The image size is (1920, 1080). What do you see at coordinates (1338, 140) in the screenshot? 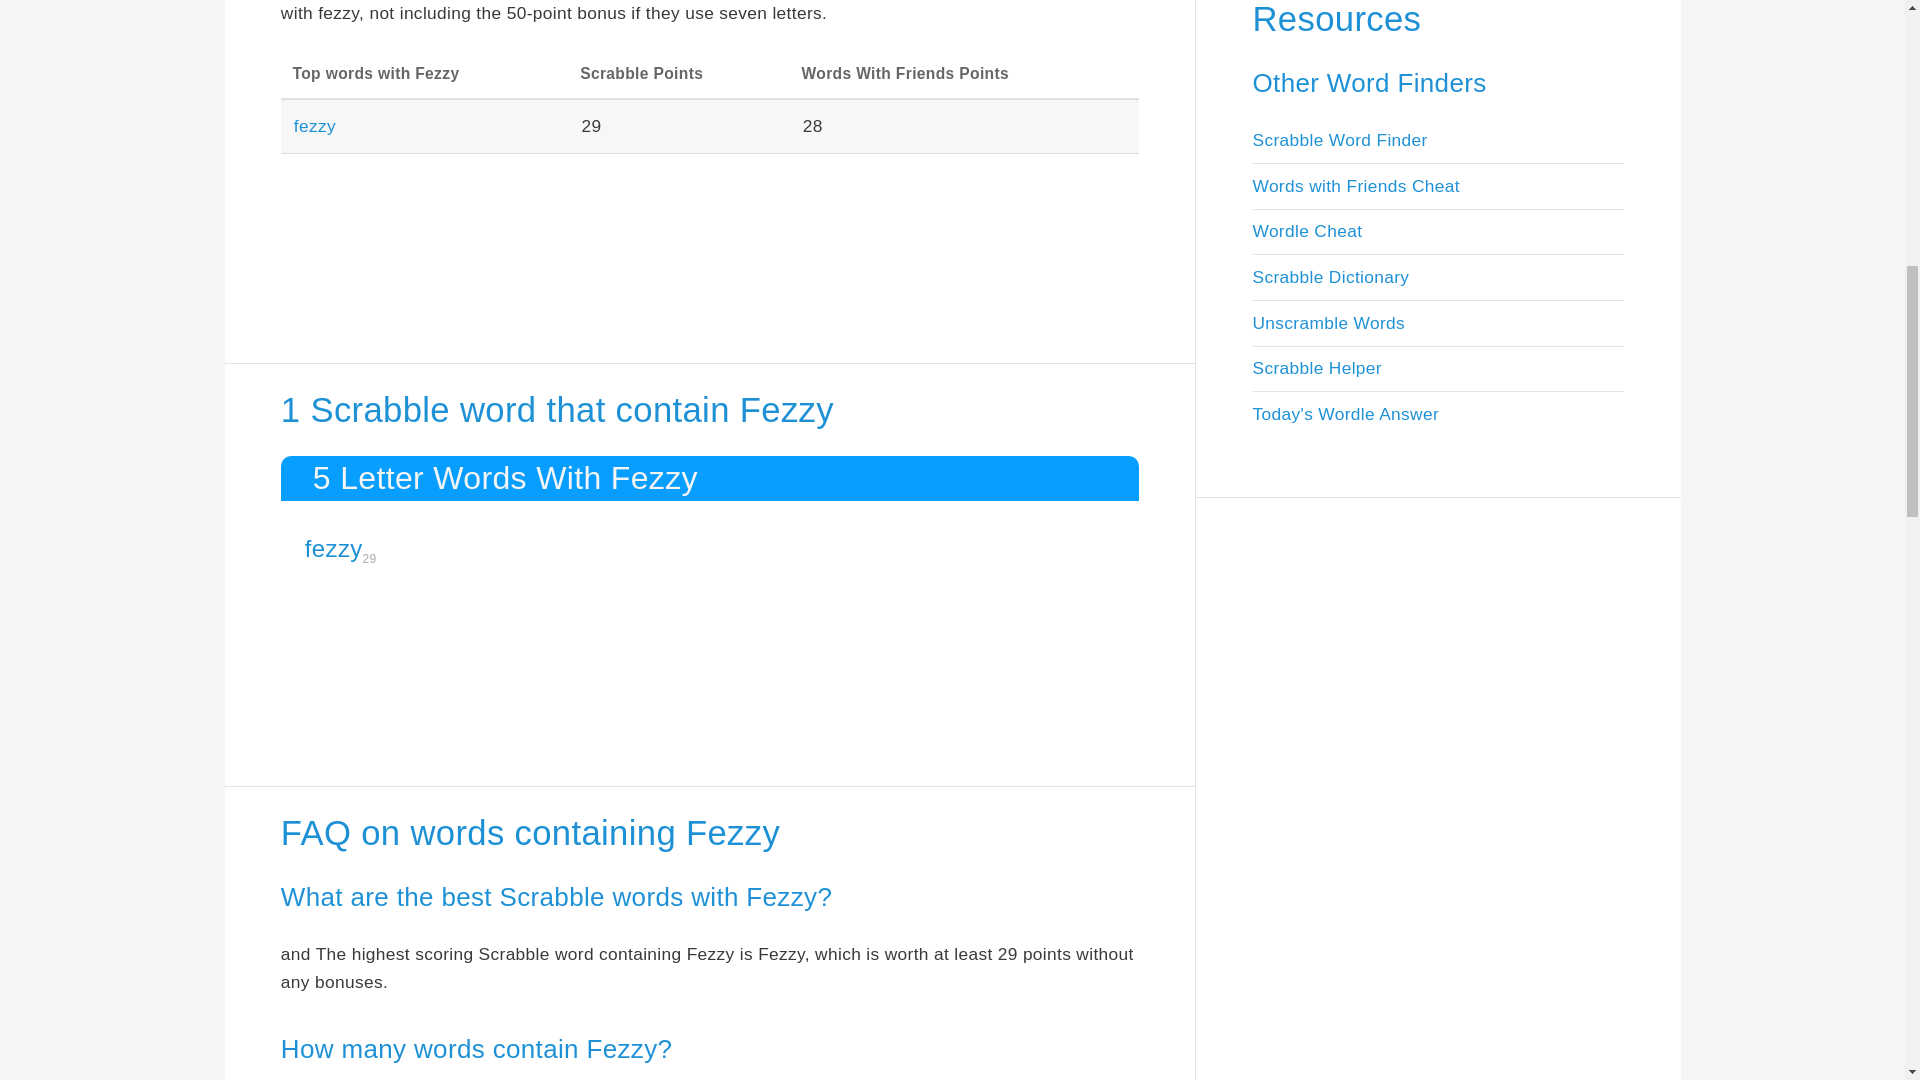
I see `Scrabble Word Finder` at bounding box center [1338, 140].